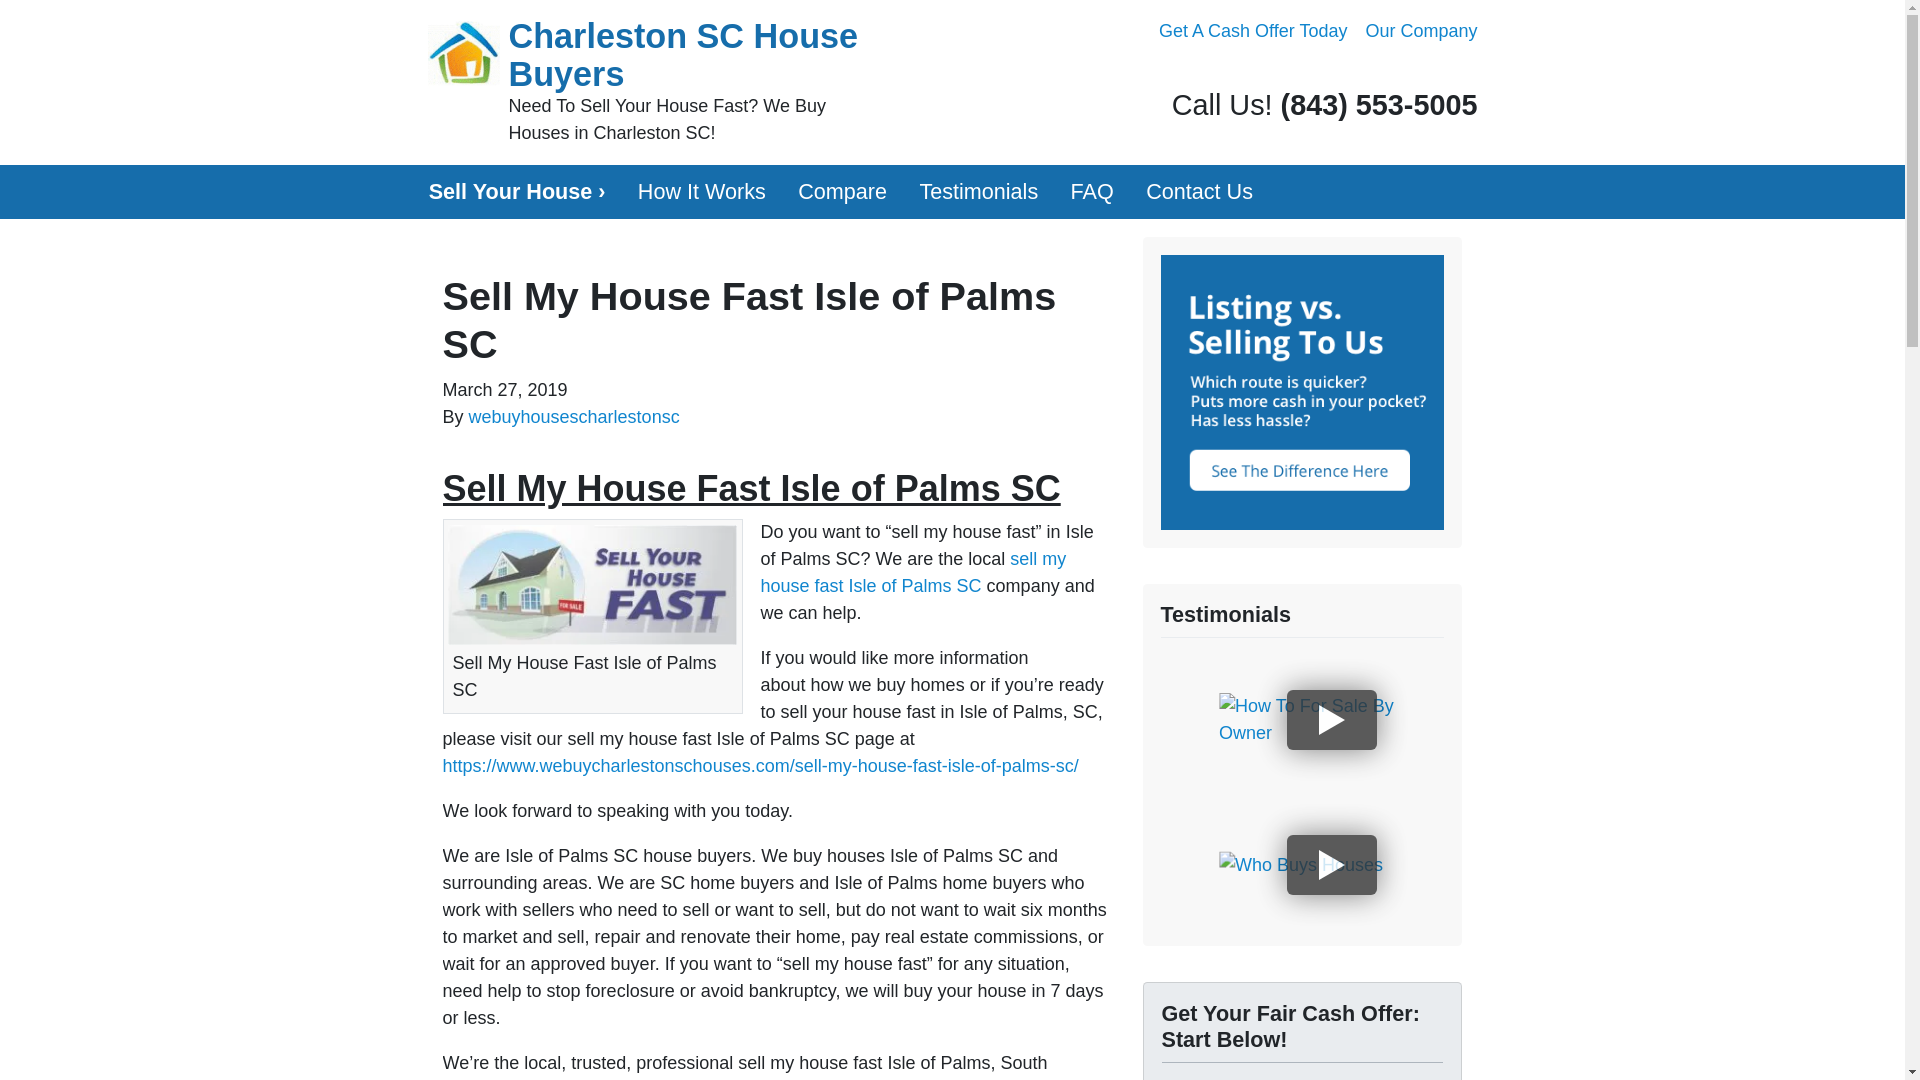 Image resolution: width=1920 pixels, height=1080 pixels. What do you see at coordinates (912, 572) in the screenshot?
I see `sell my house fast Isle of Palms SC` at bounding box center [912, 572].